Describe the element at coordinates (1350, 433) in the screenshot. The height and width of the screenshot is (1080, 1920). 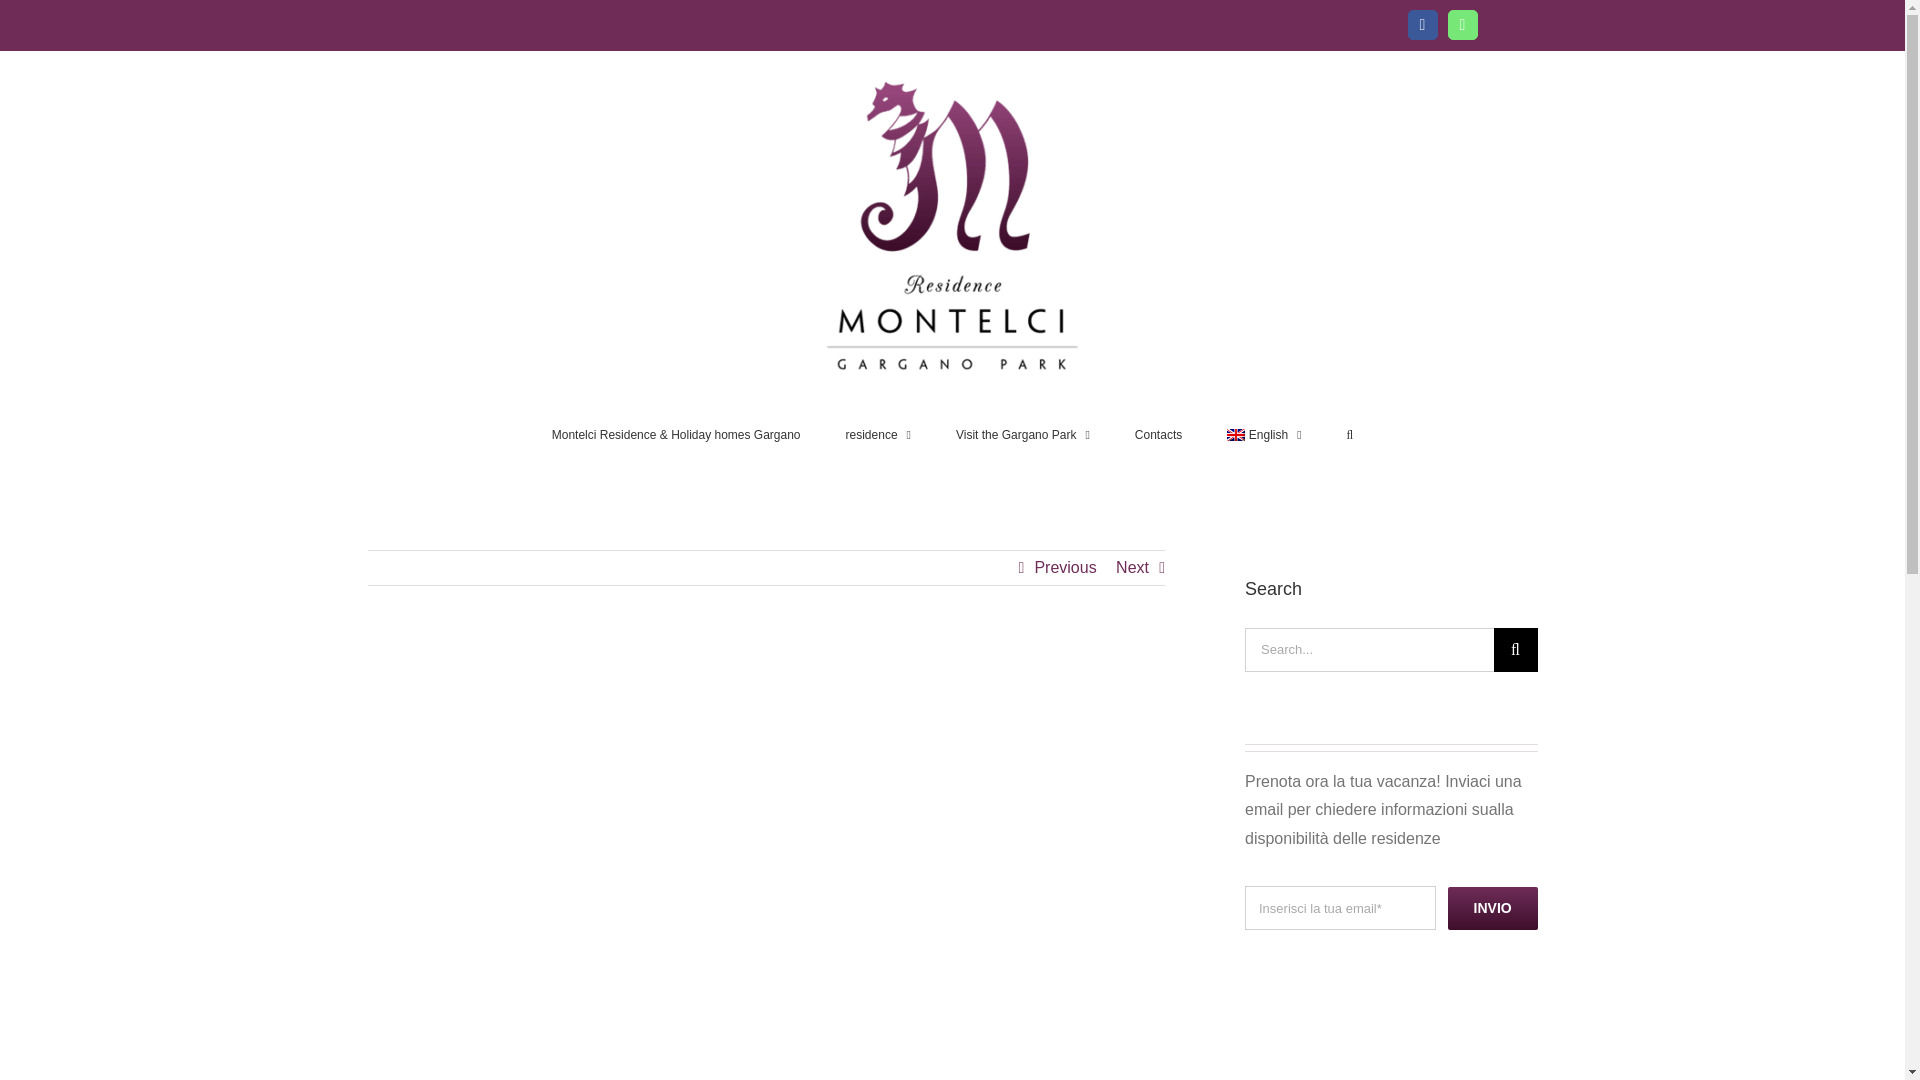
I see `Search` at that location.